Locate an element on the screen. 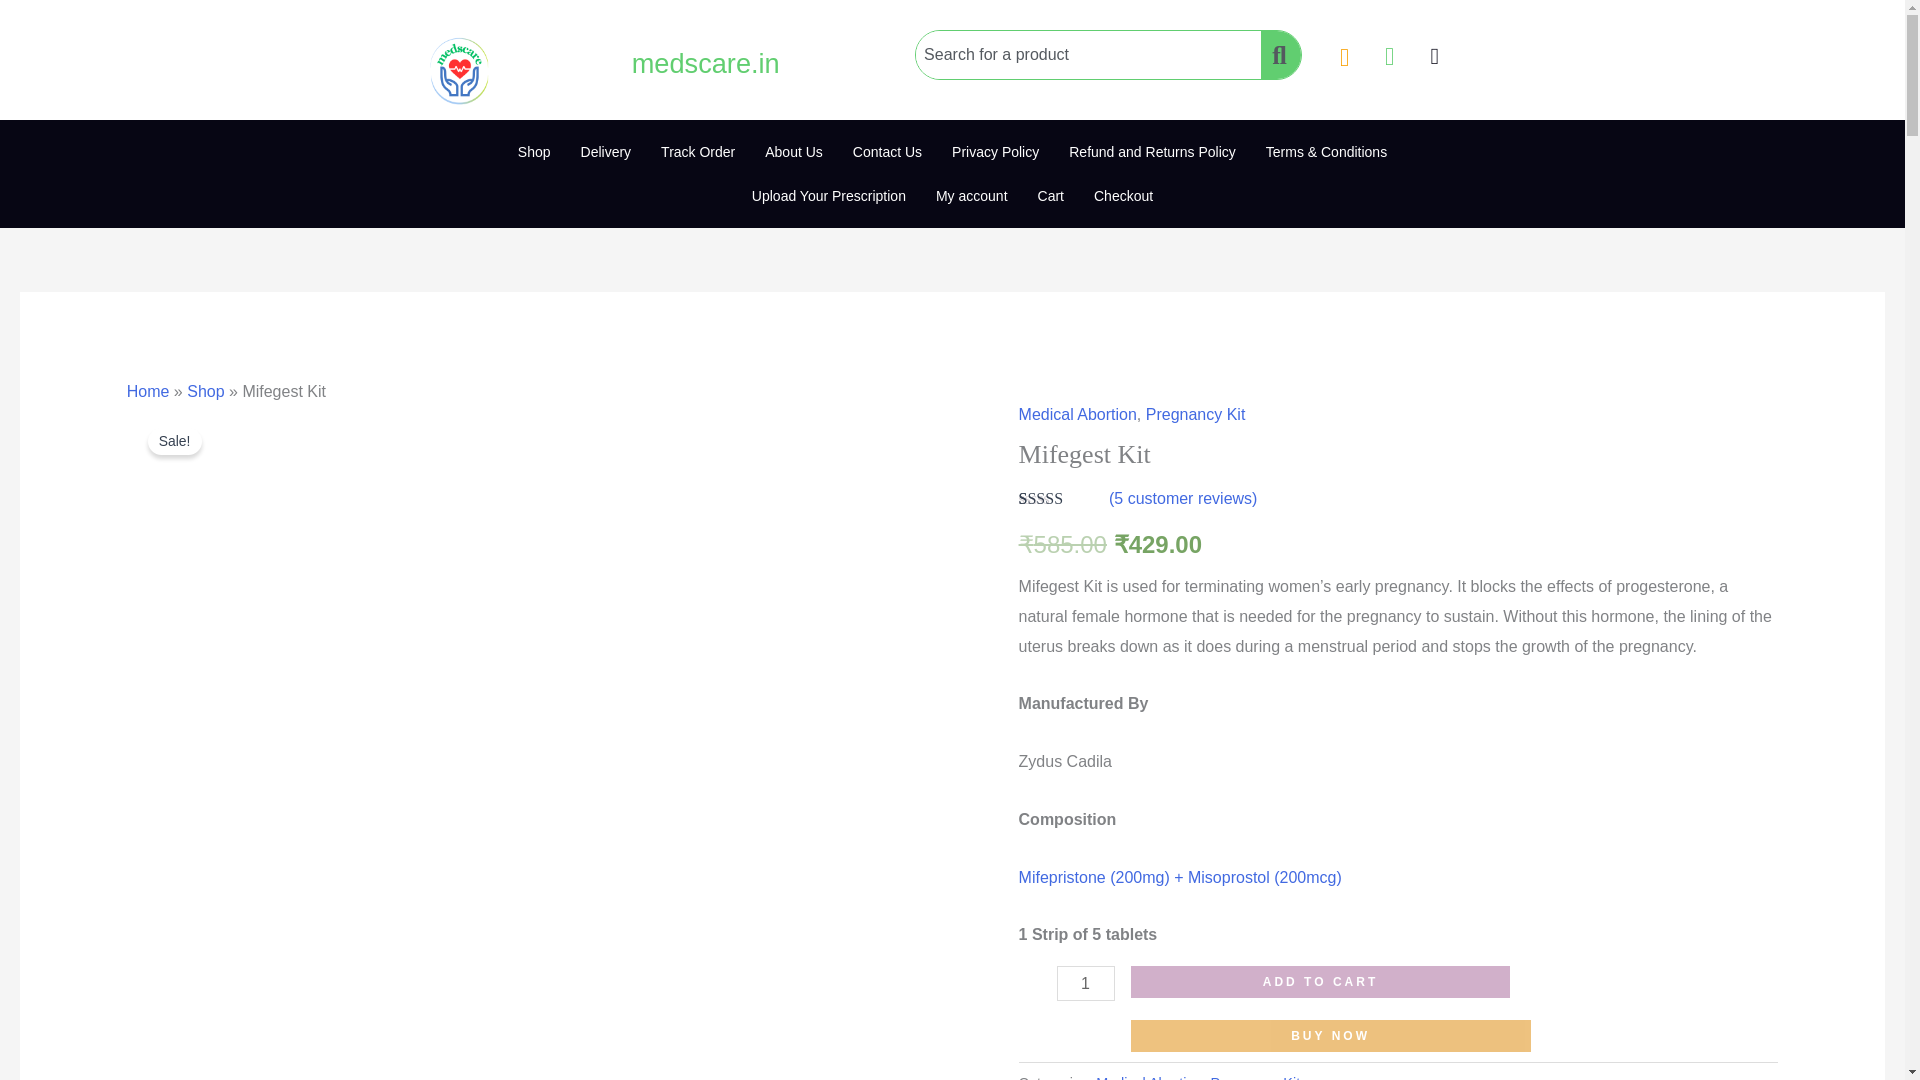 This screenshot has height=1080, width=1920. Medical Abortion is located at coordinates (1148, 1077).